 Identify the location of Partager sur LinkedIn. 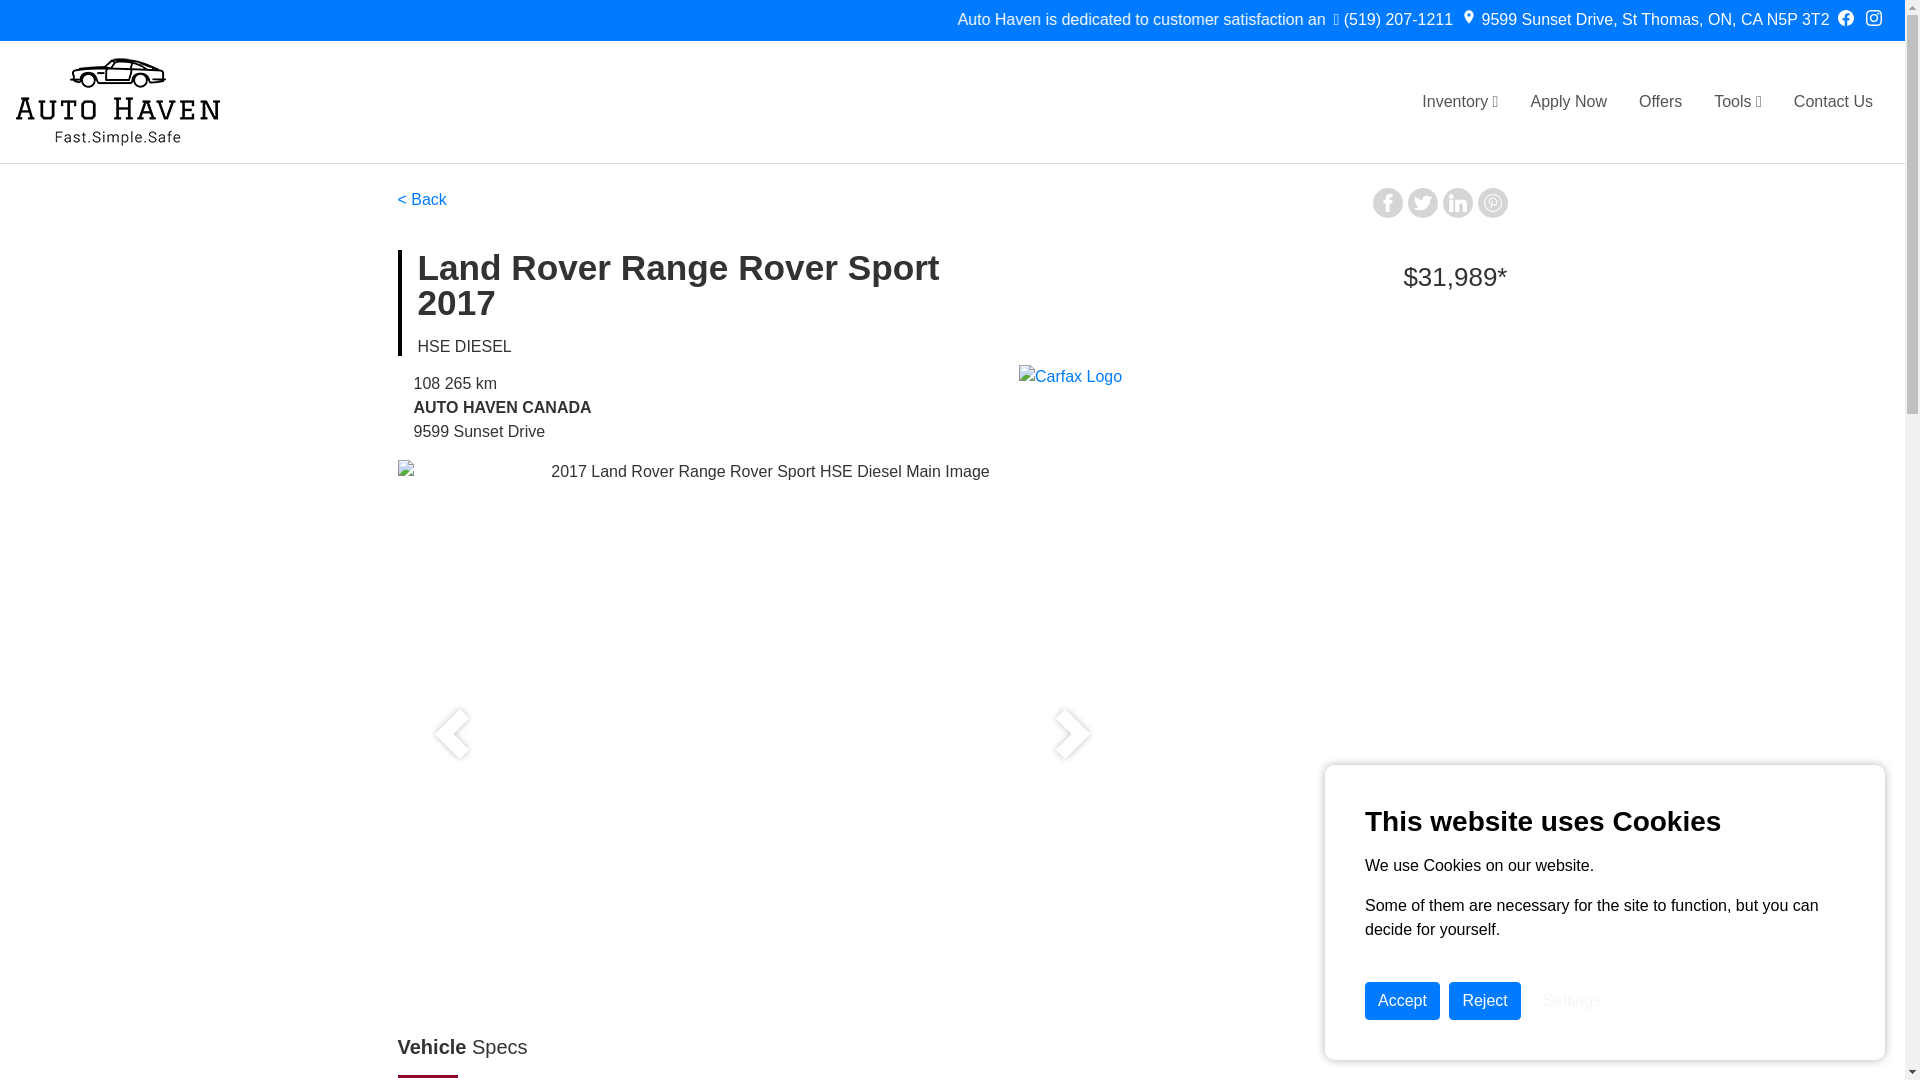
(1456, 202).